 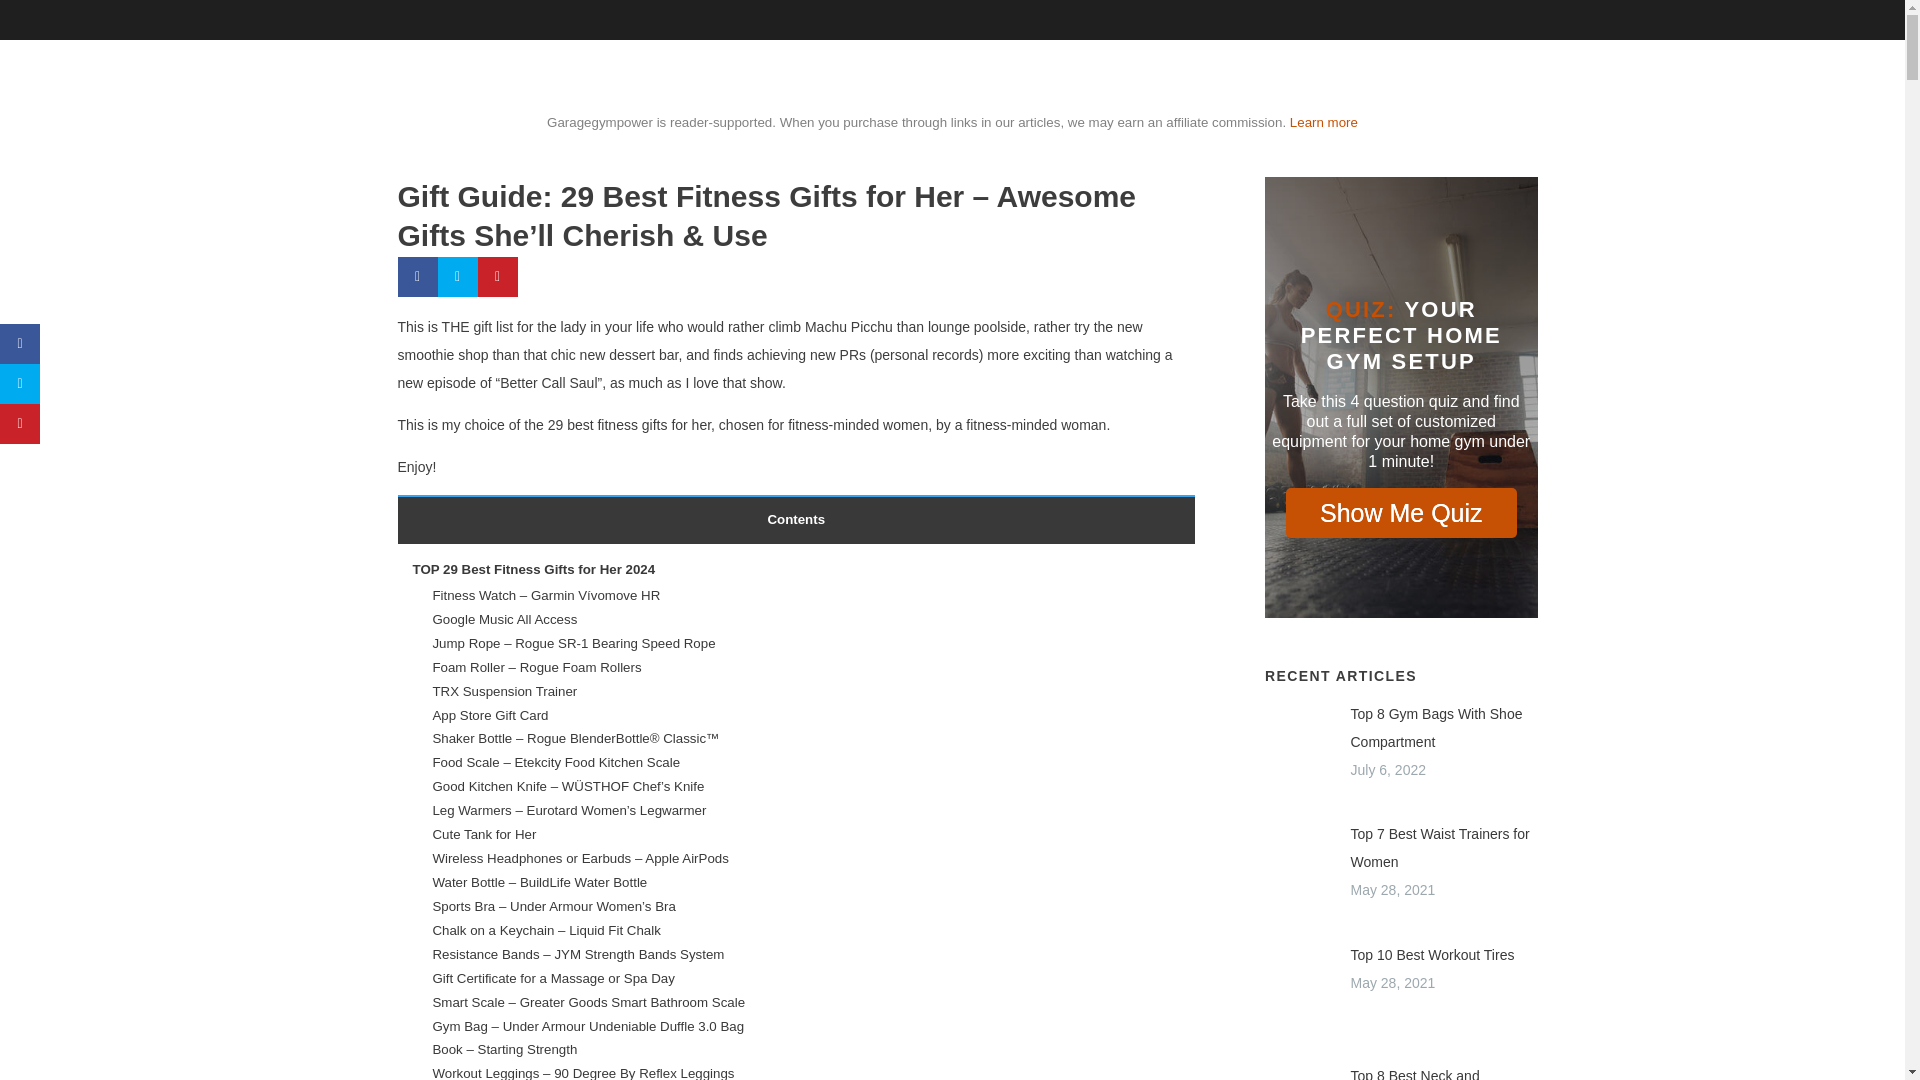 I want to click on Learn more, so click(x=1324, y=122).